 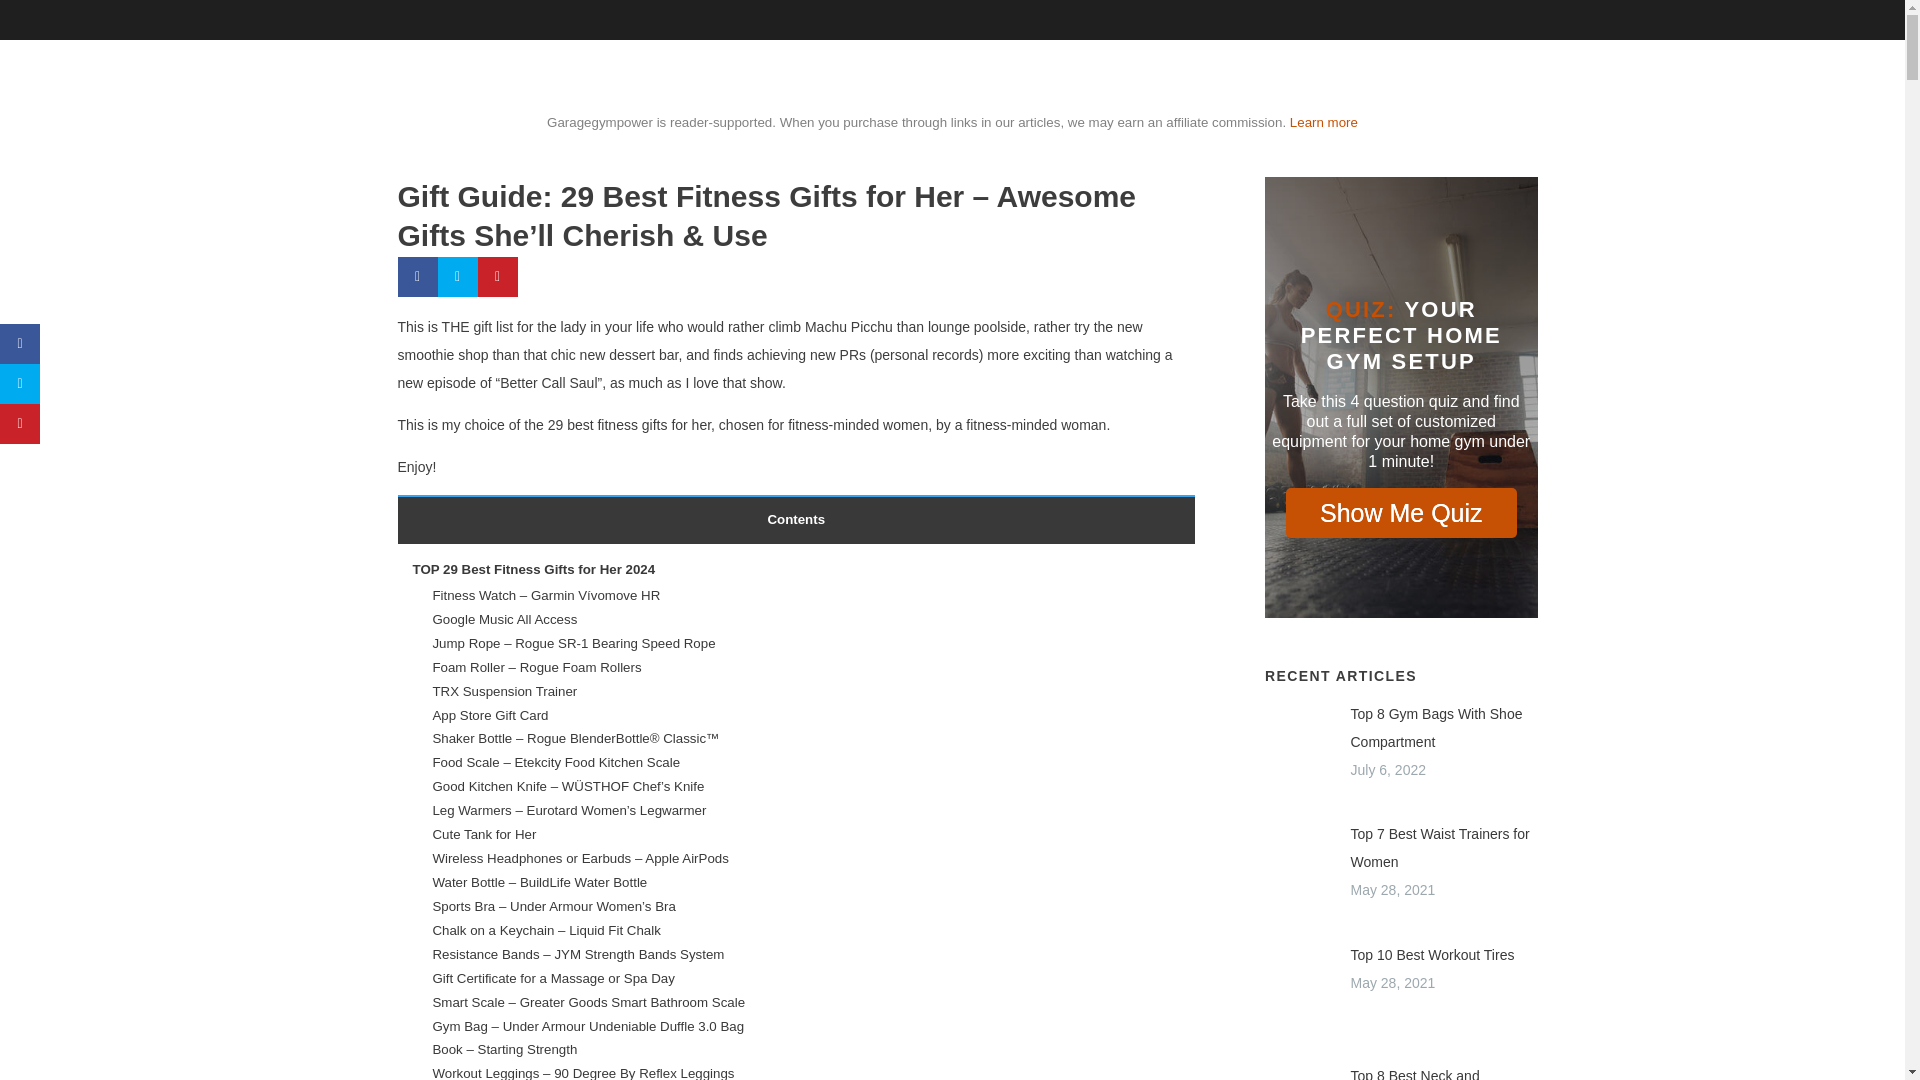 I want to click on Learn more, so click(x=1324, y=122).